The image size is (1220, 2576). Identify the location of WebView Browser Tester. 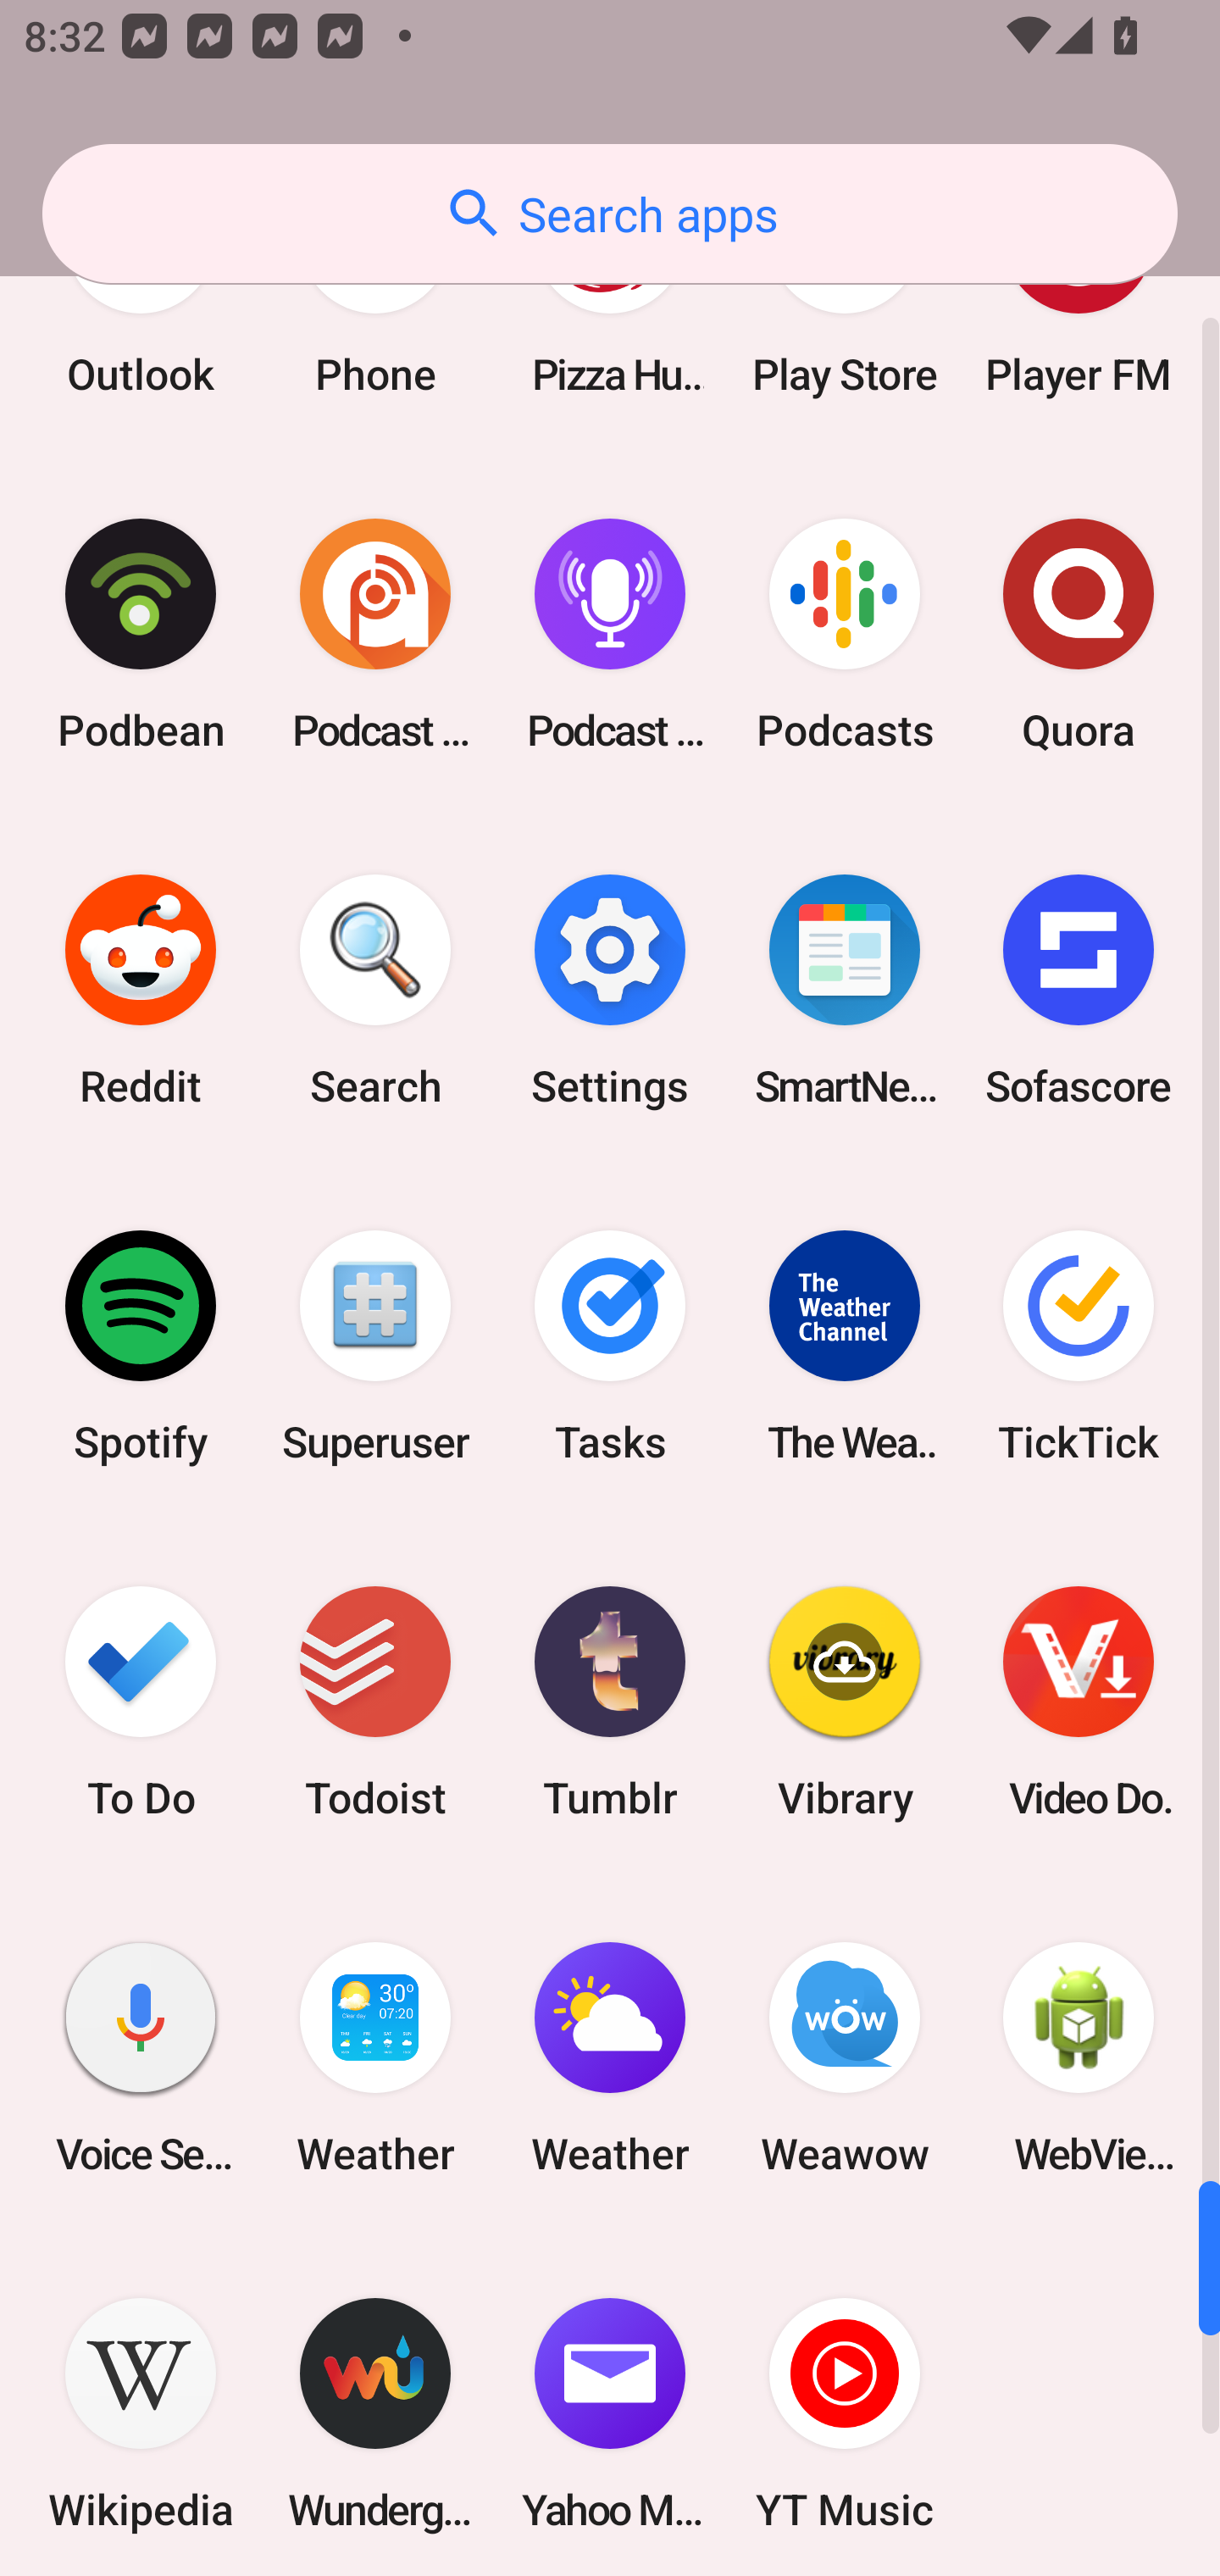
(1079, 2057).